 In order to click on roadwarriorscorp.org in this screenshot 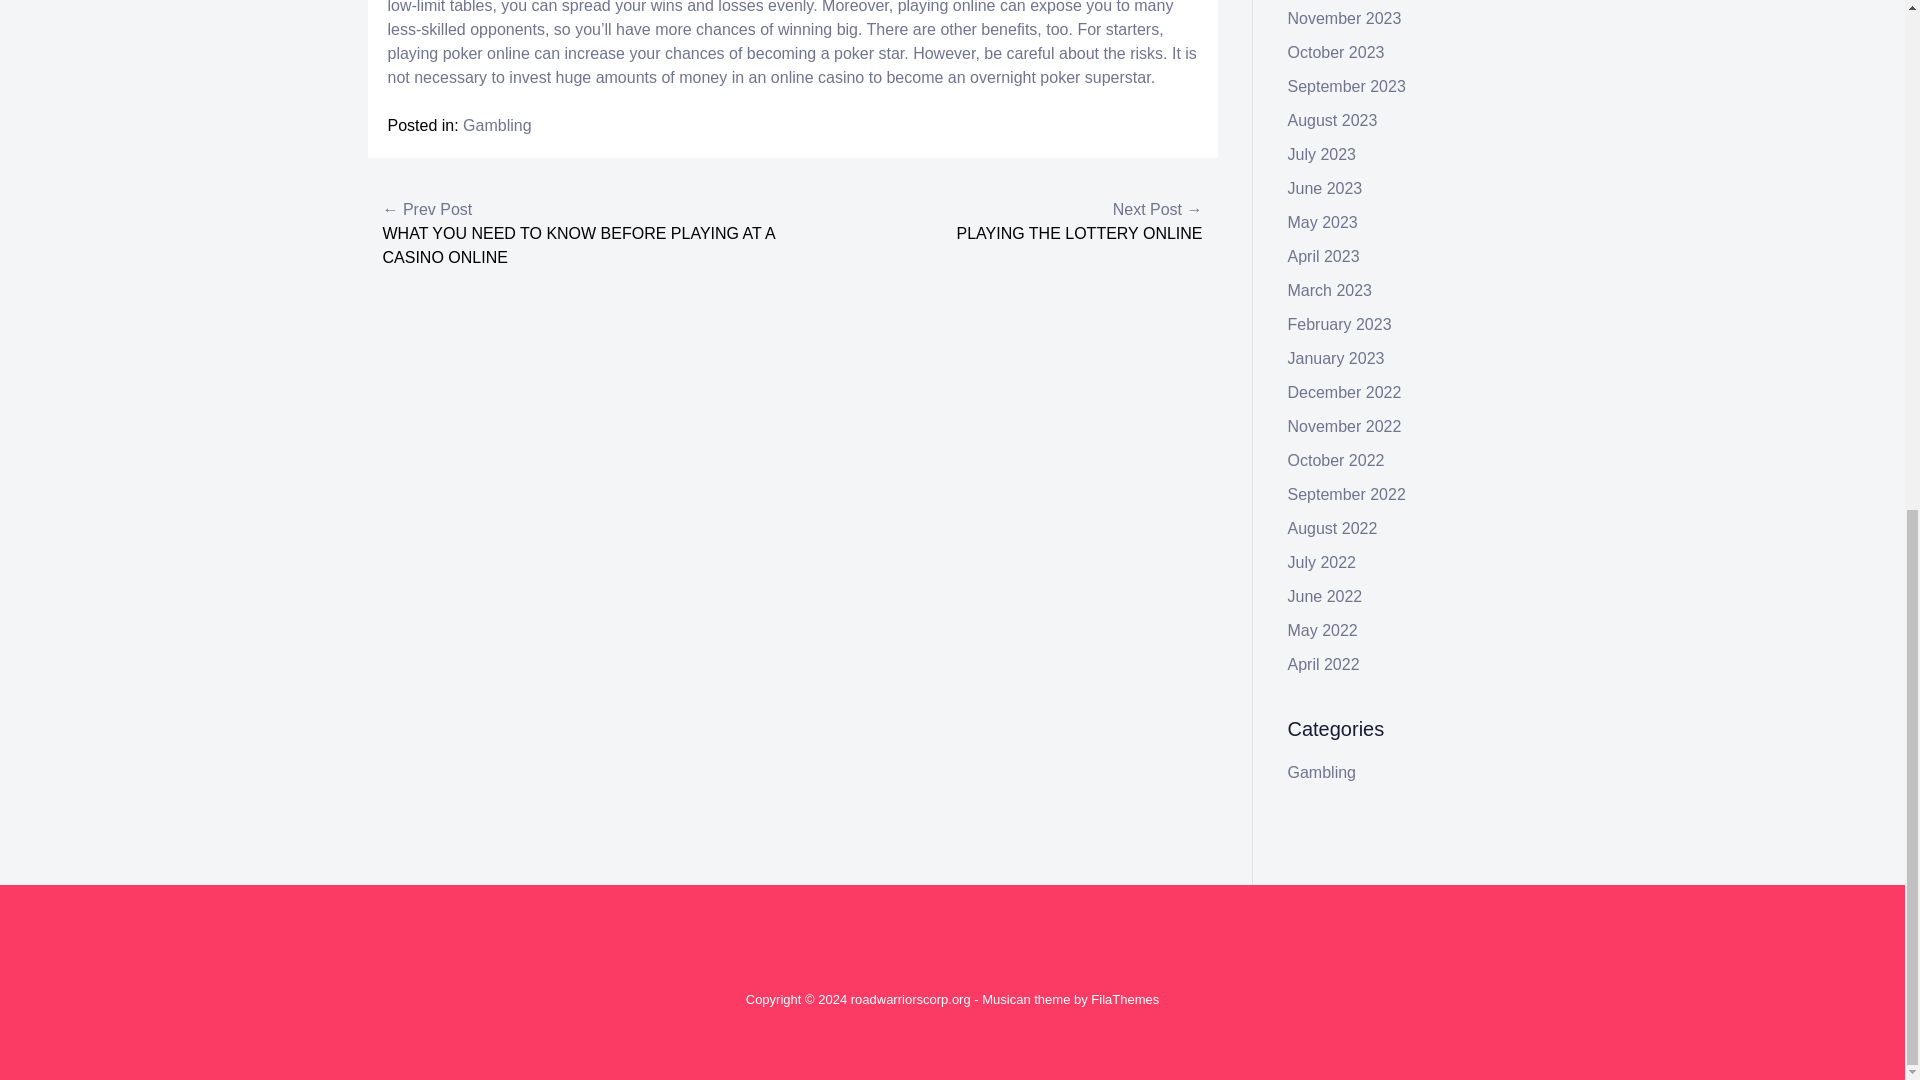, I will do `click(910, 999)`.